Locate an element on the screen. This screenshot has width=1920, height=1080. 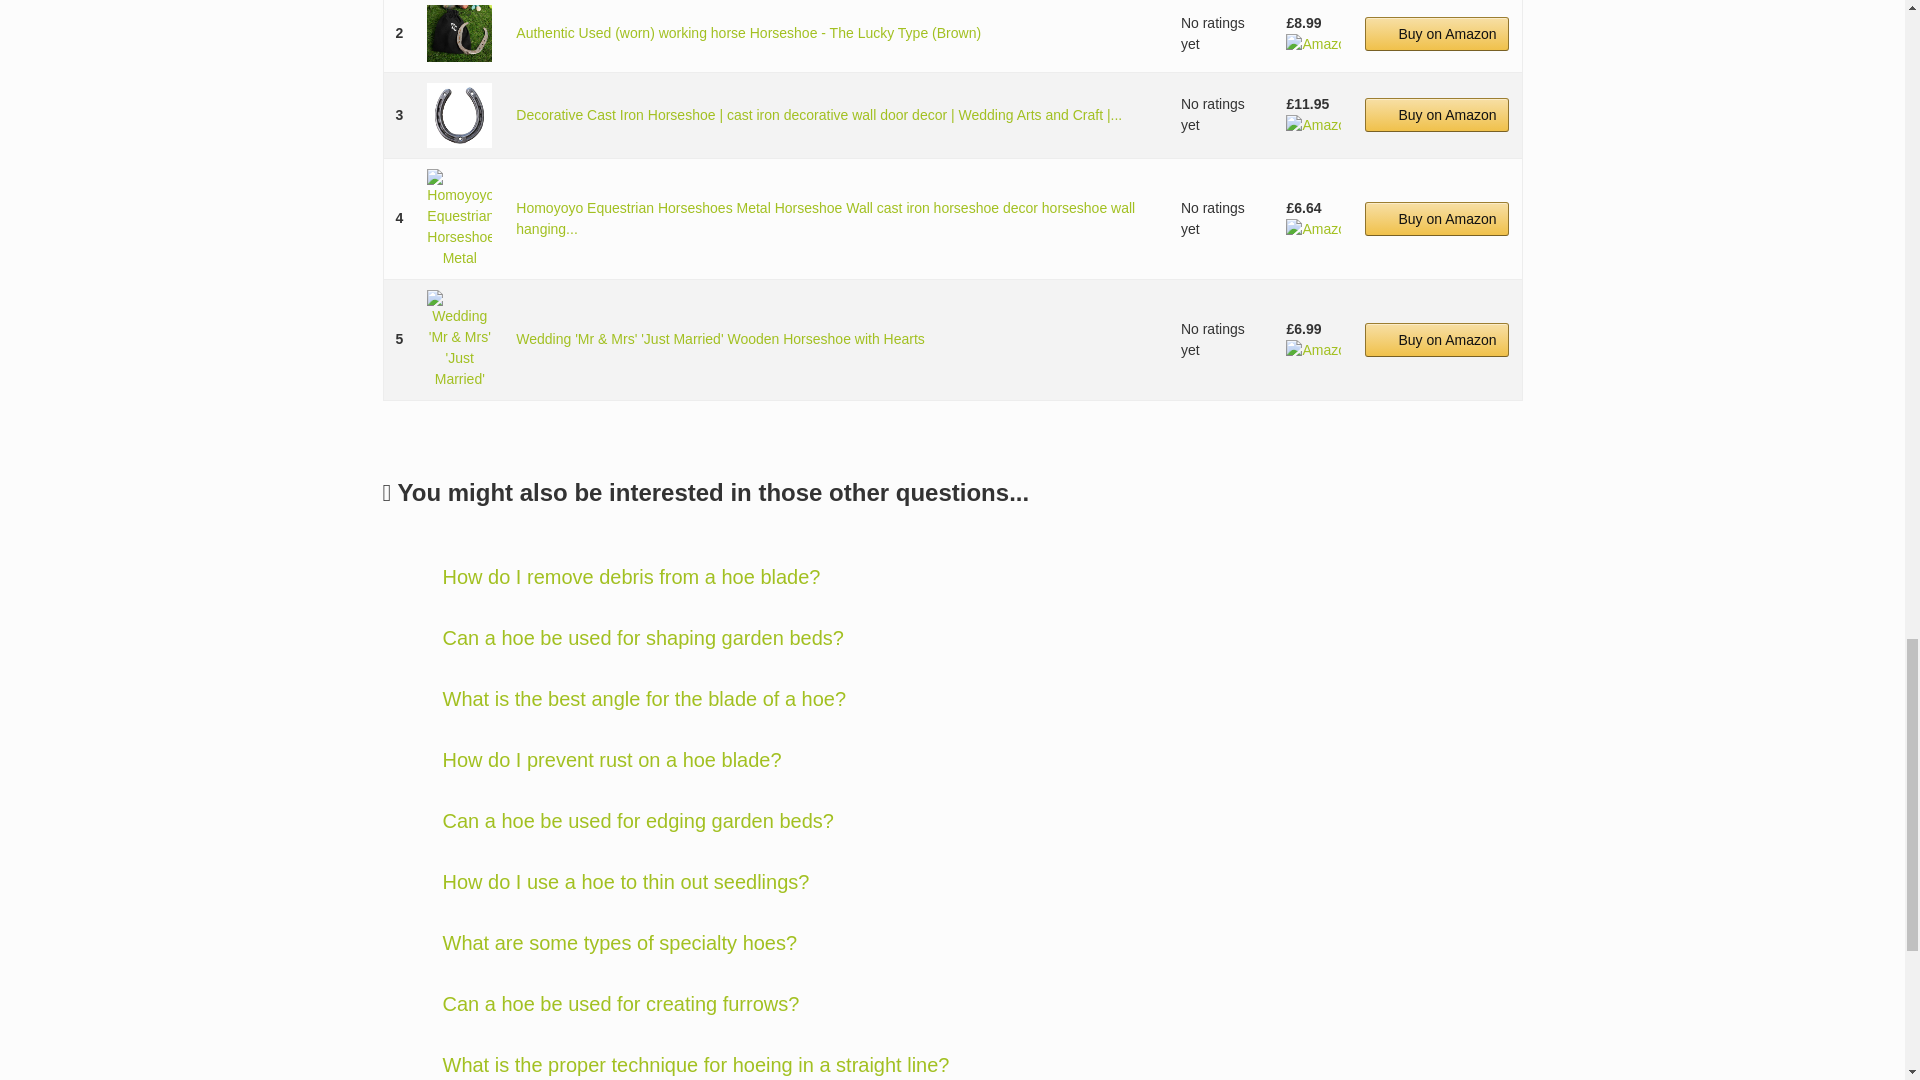
Amazon Prime is located at coordinates (1313, 43).